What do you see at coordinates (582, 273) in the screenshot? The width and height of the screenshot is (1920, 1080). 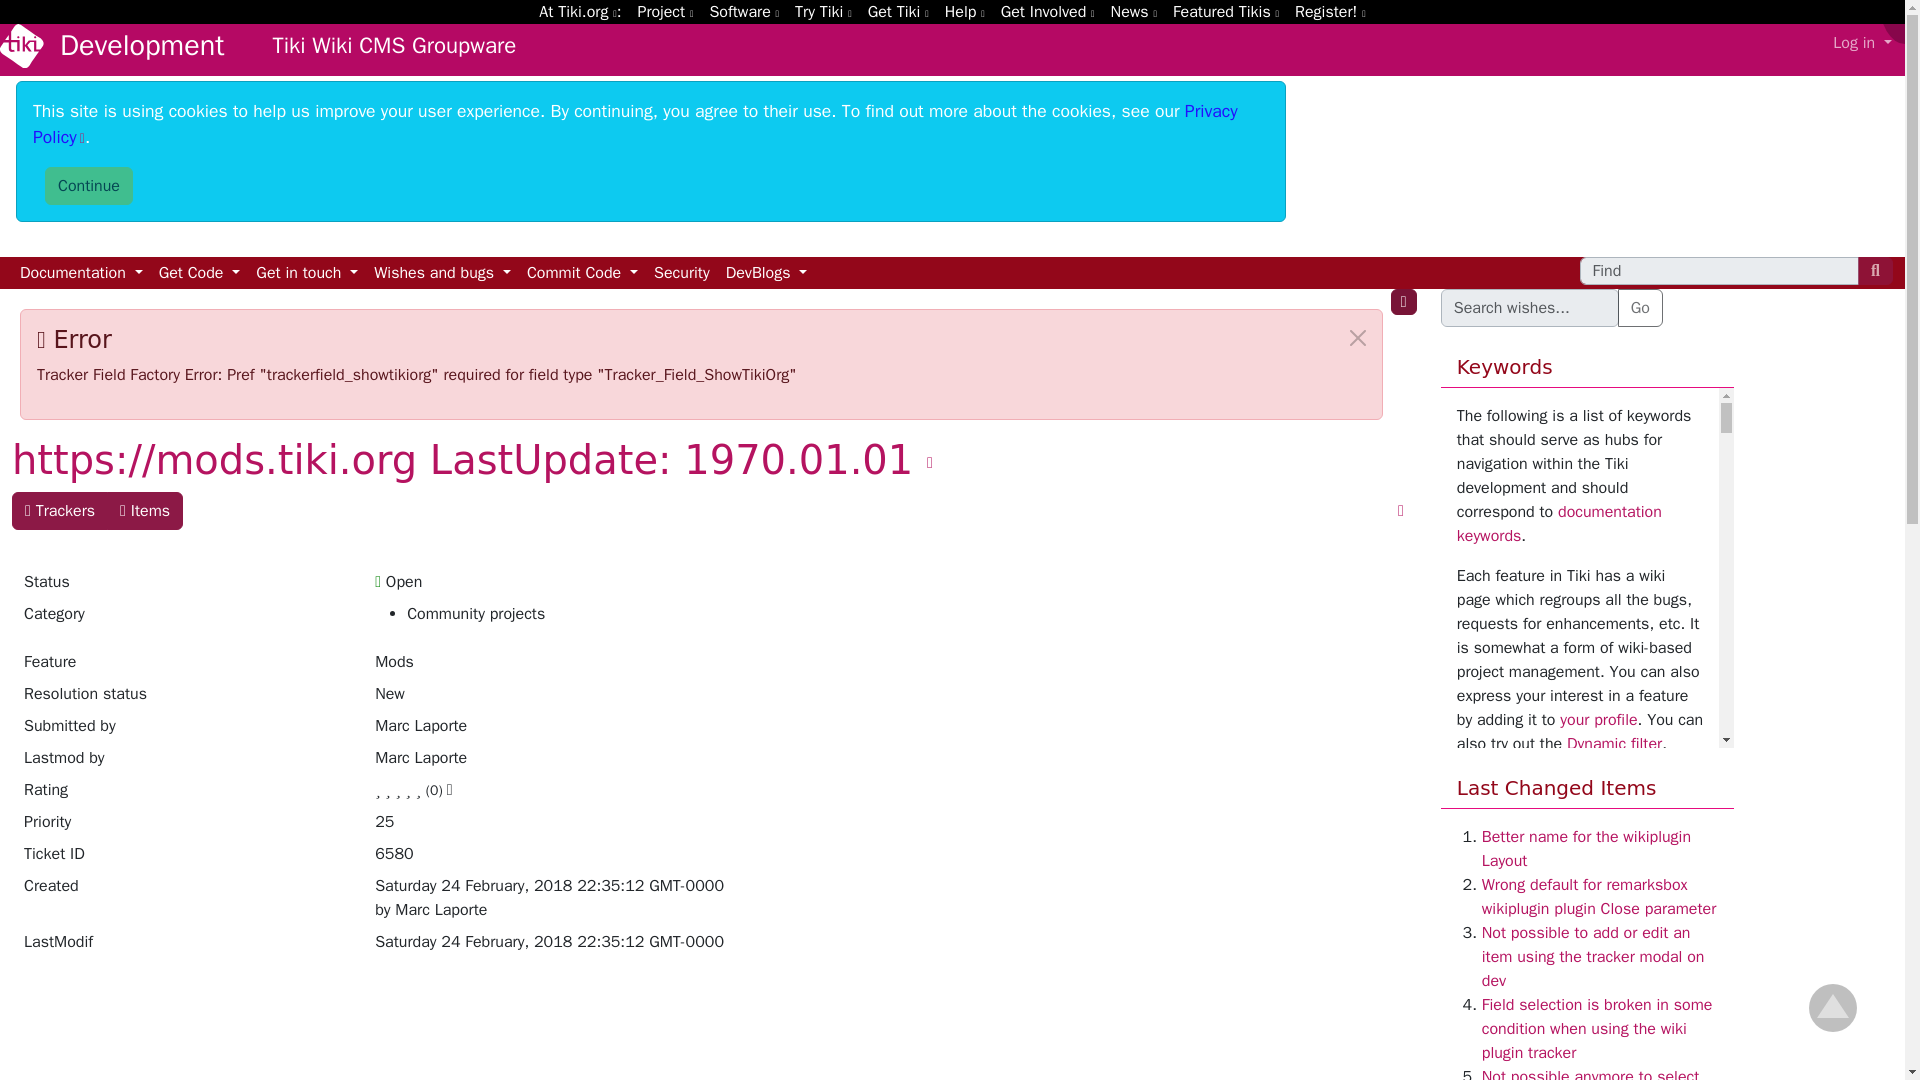 I see `Commit Code` at bounding box center [582, 273].